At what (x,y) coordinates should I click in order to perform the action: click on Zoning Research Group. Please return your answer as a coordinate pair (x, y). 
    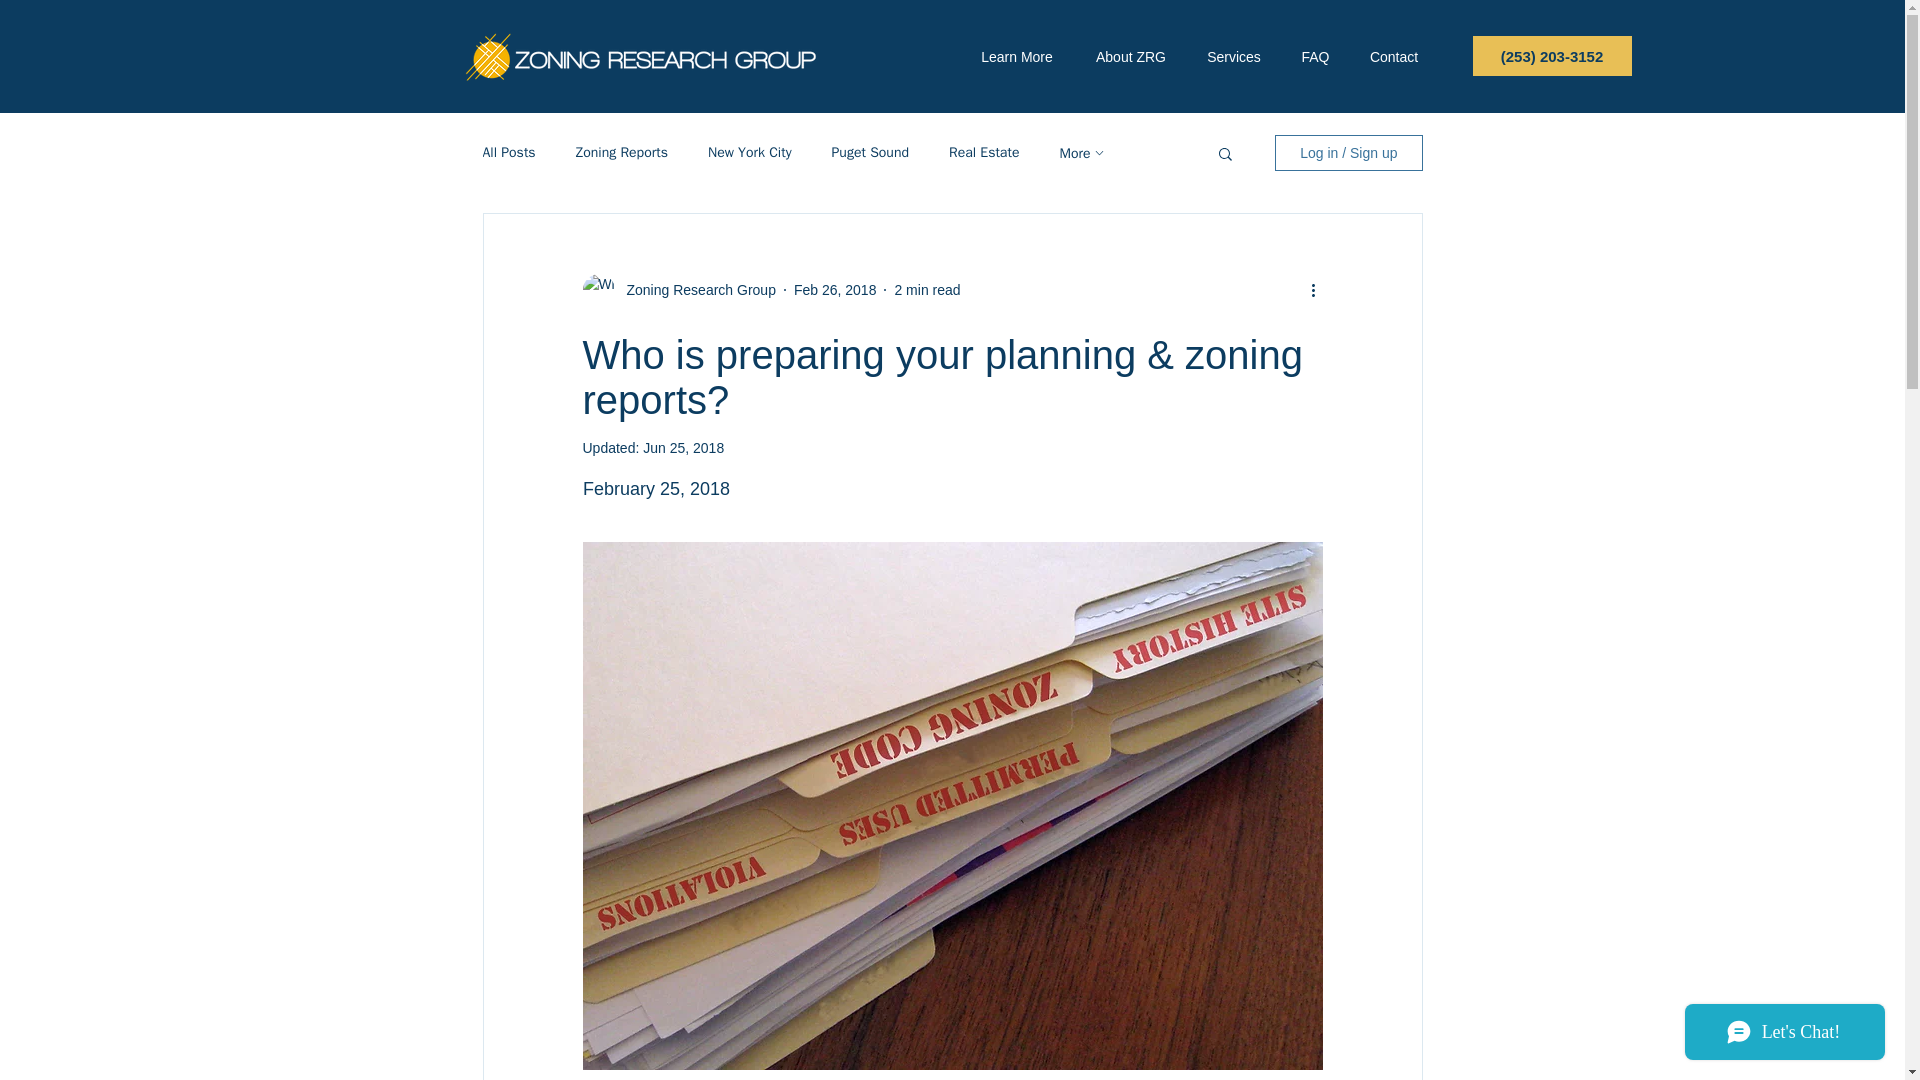
    Looking at the image, I should click on (694, 290).